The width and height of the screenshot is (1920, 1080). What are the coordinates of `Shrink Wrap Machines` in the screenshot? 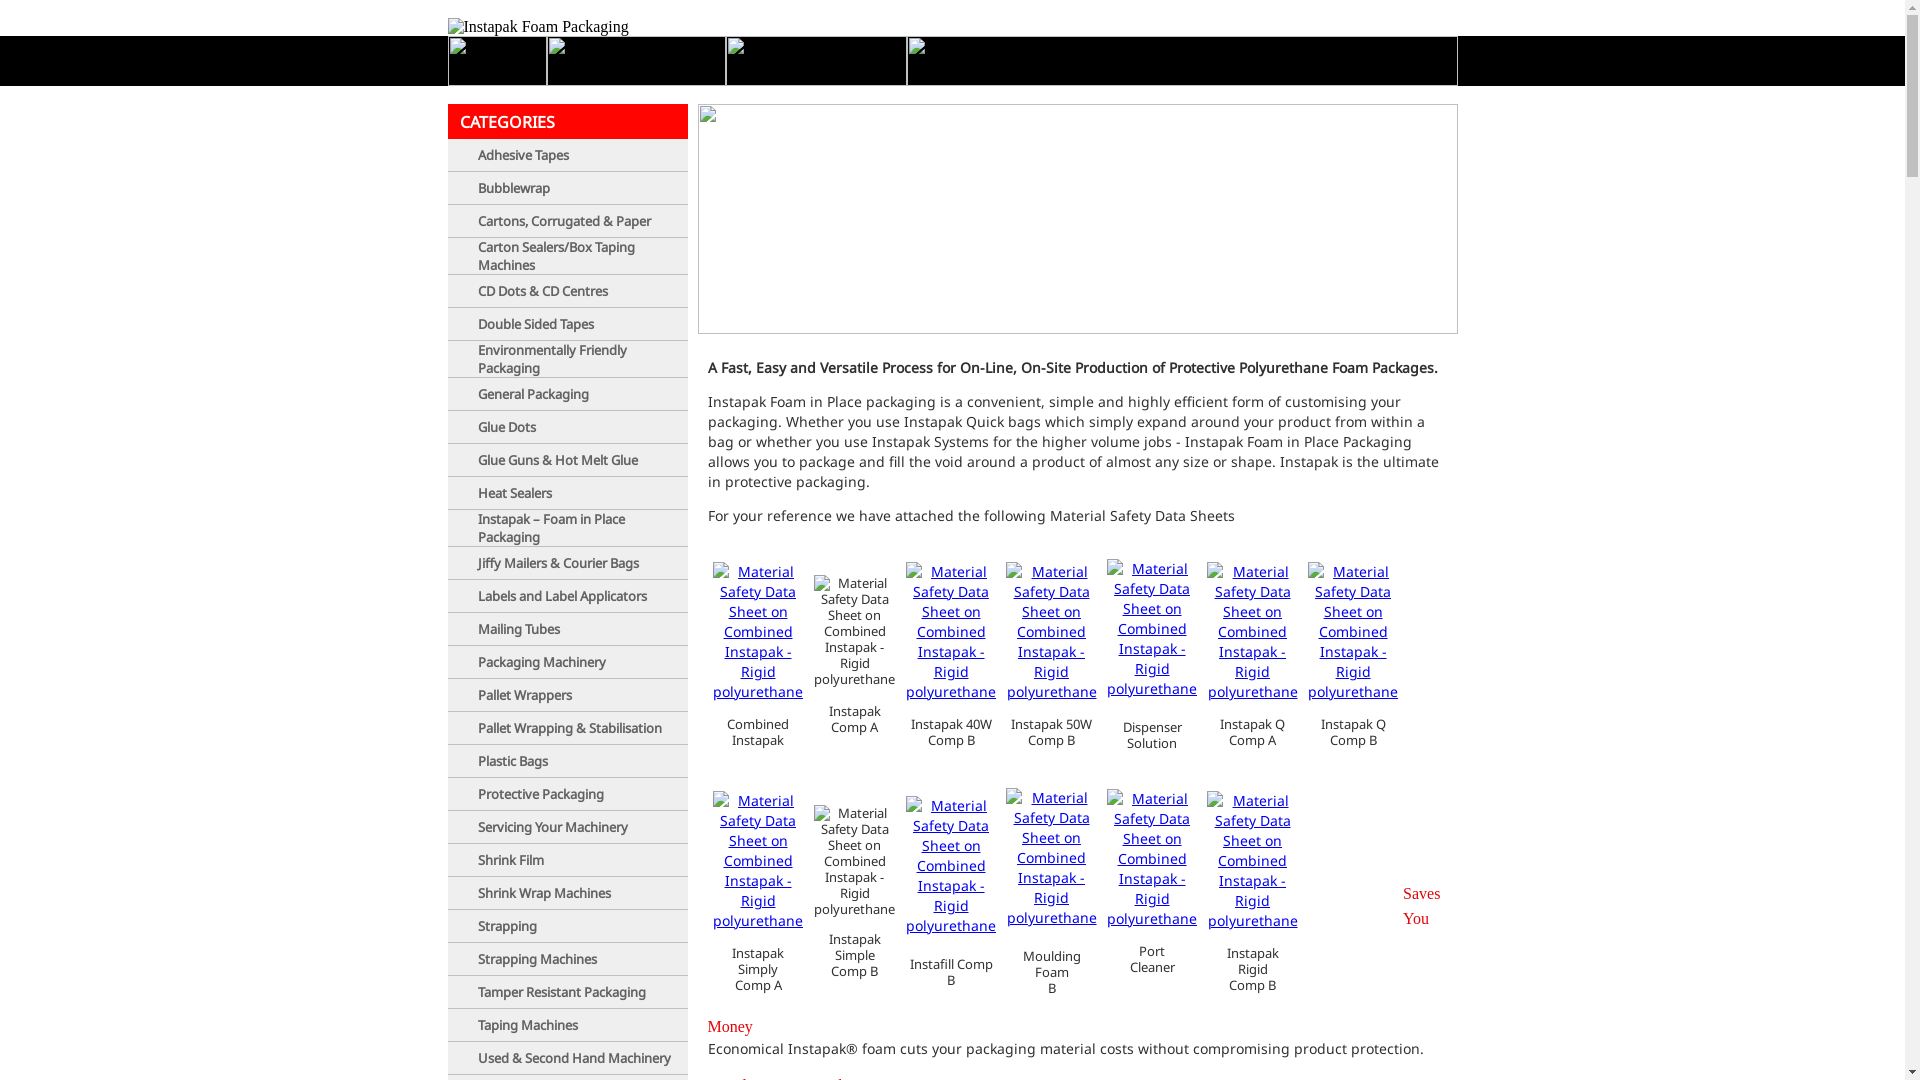 It's located at (544, 893).